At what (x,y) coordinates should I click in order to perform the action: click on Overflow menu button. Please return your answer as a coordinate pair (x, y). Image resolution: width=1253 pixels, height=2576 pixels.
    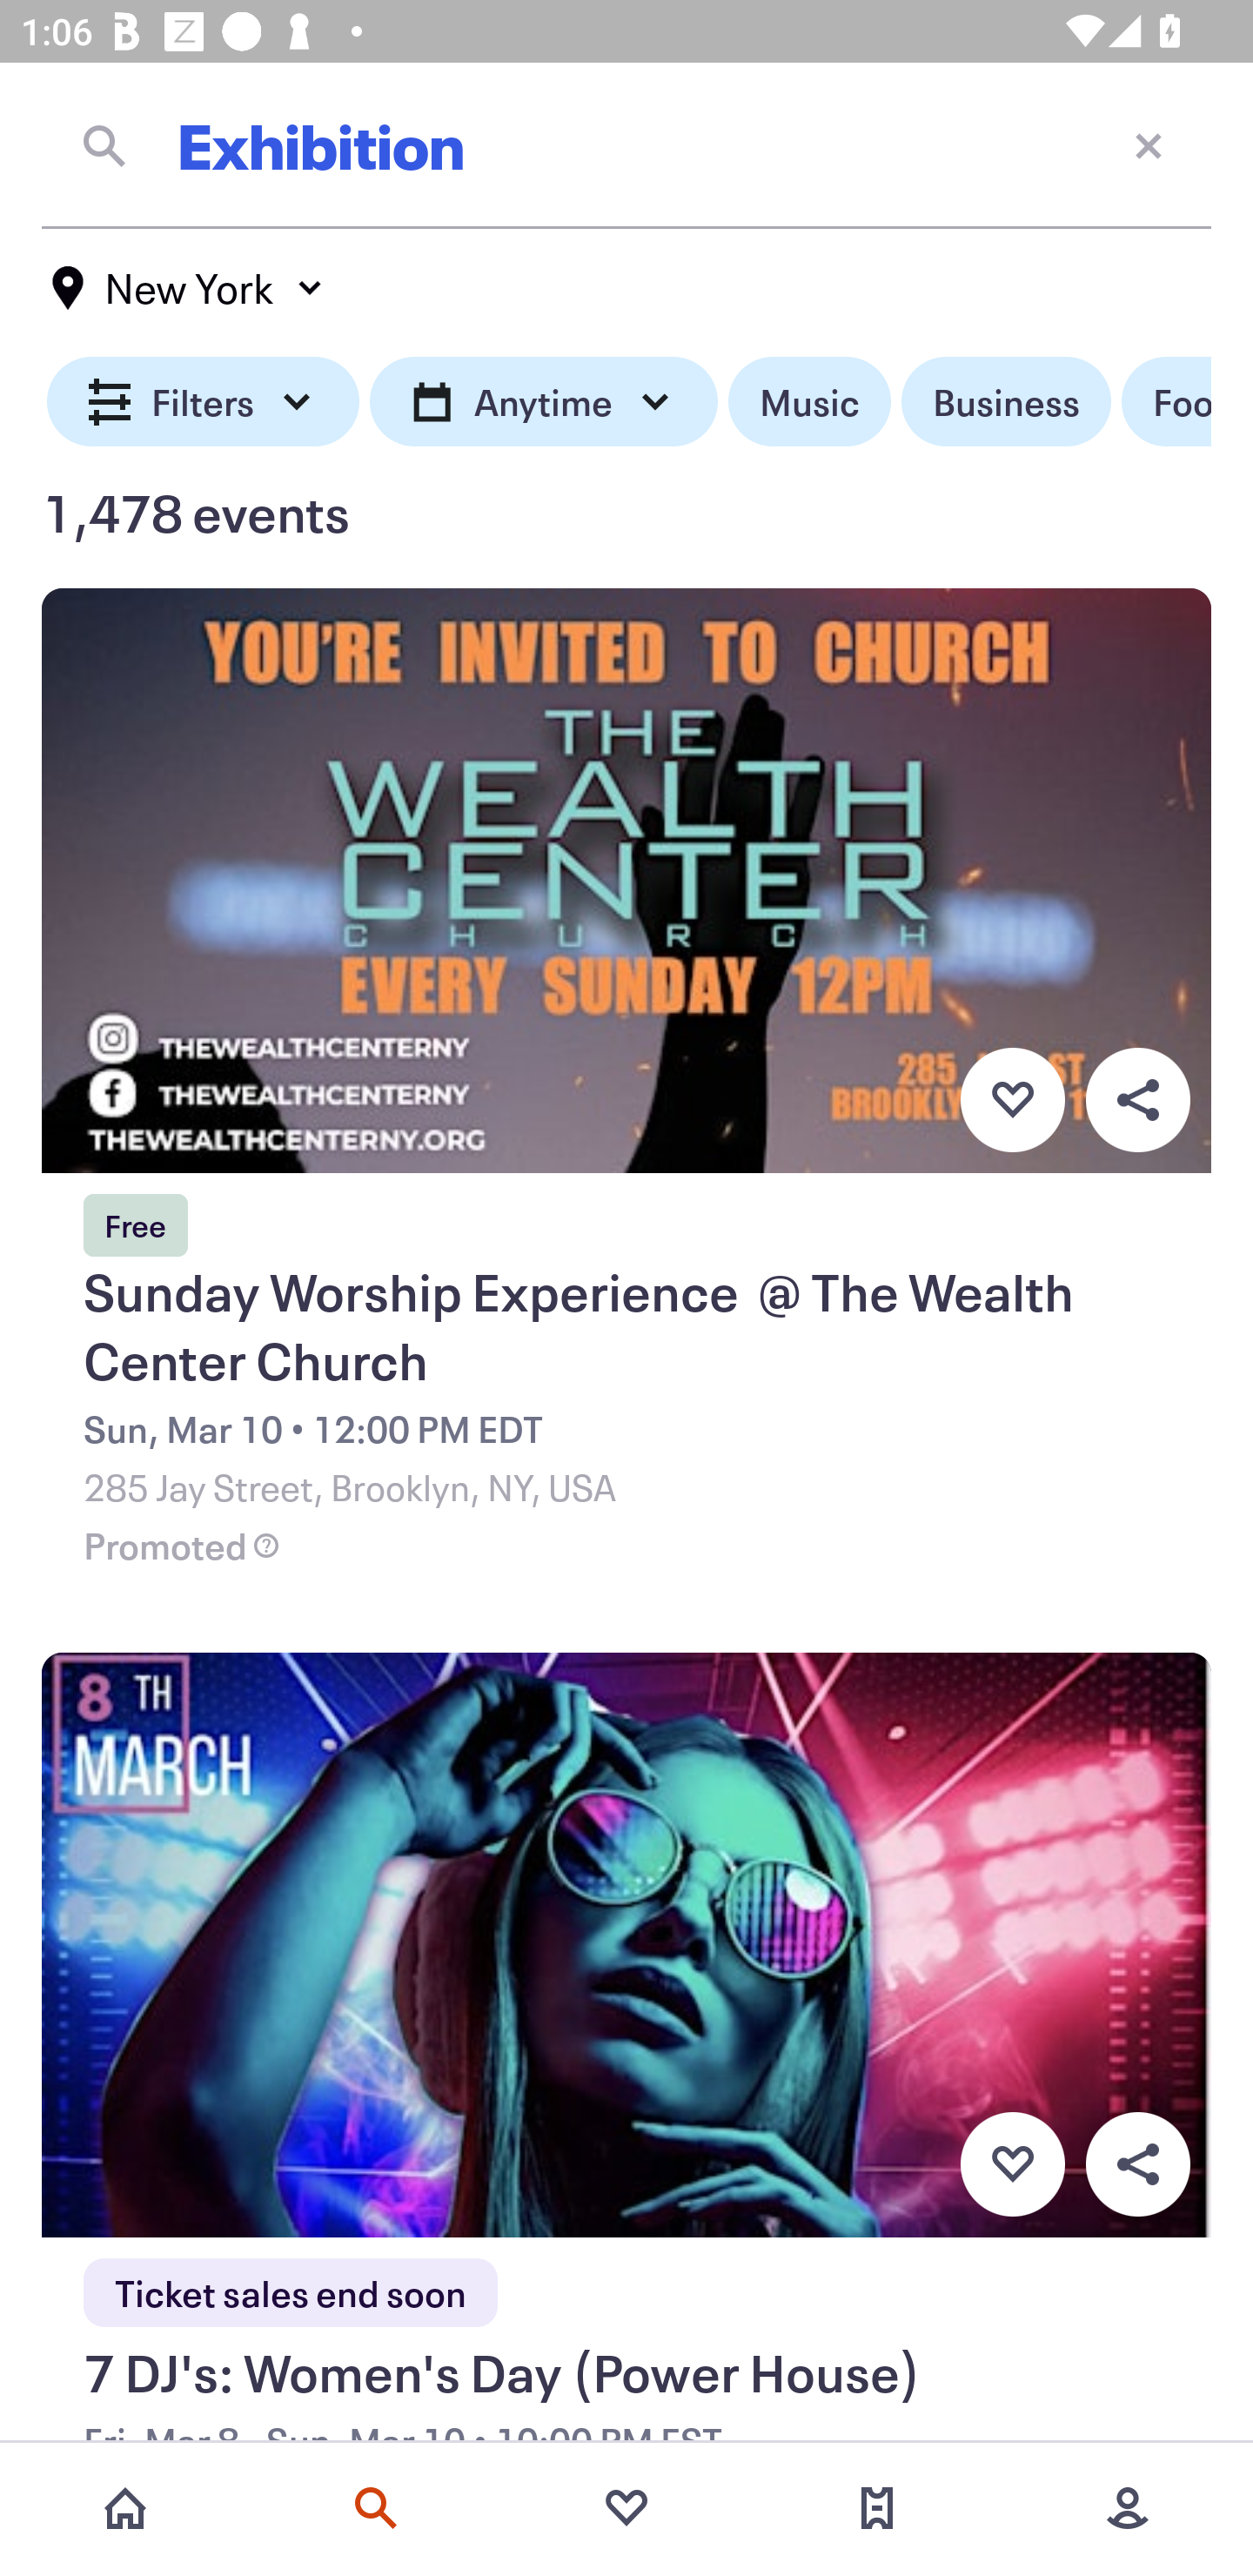
    Looking at the image, I should click on (1137, 1099).